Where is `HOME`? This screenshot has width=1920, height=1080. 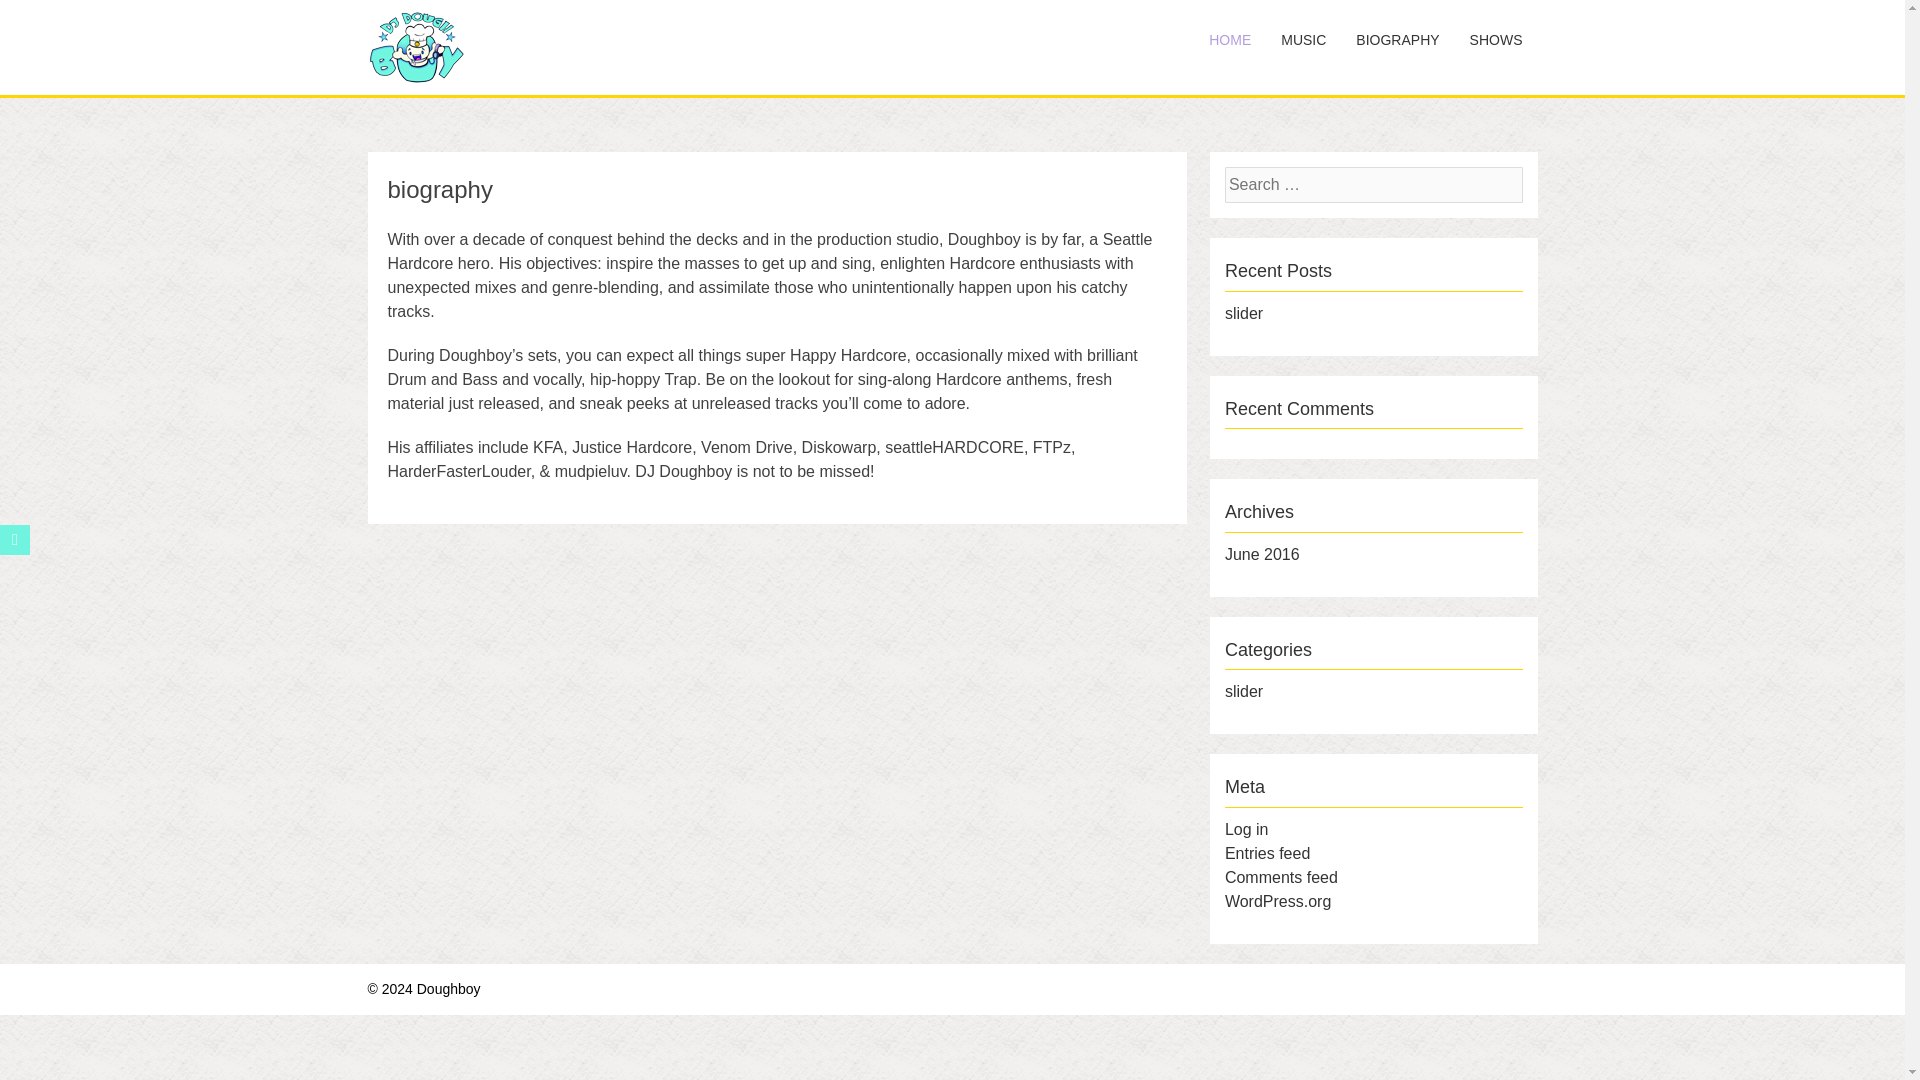
HOME is located at coordinates (1230, 40).